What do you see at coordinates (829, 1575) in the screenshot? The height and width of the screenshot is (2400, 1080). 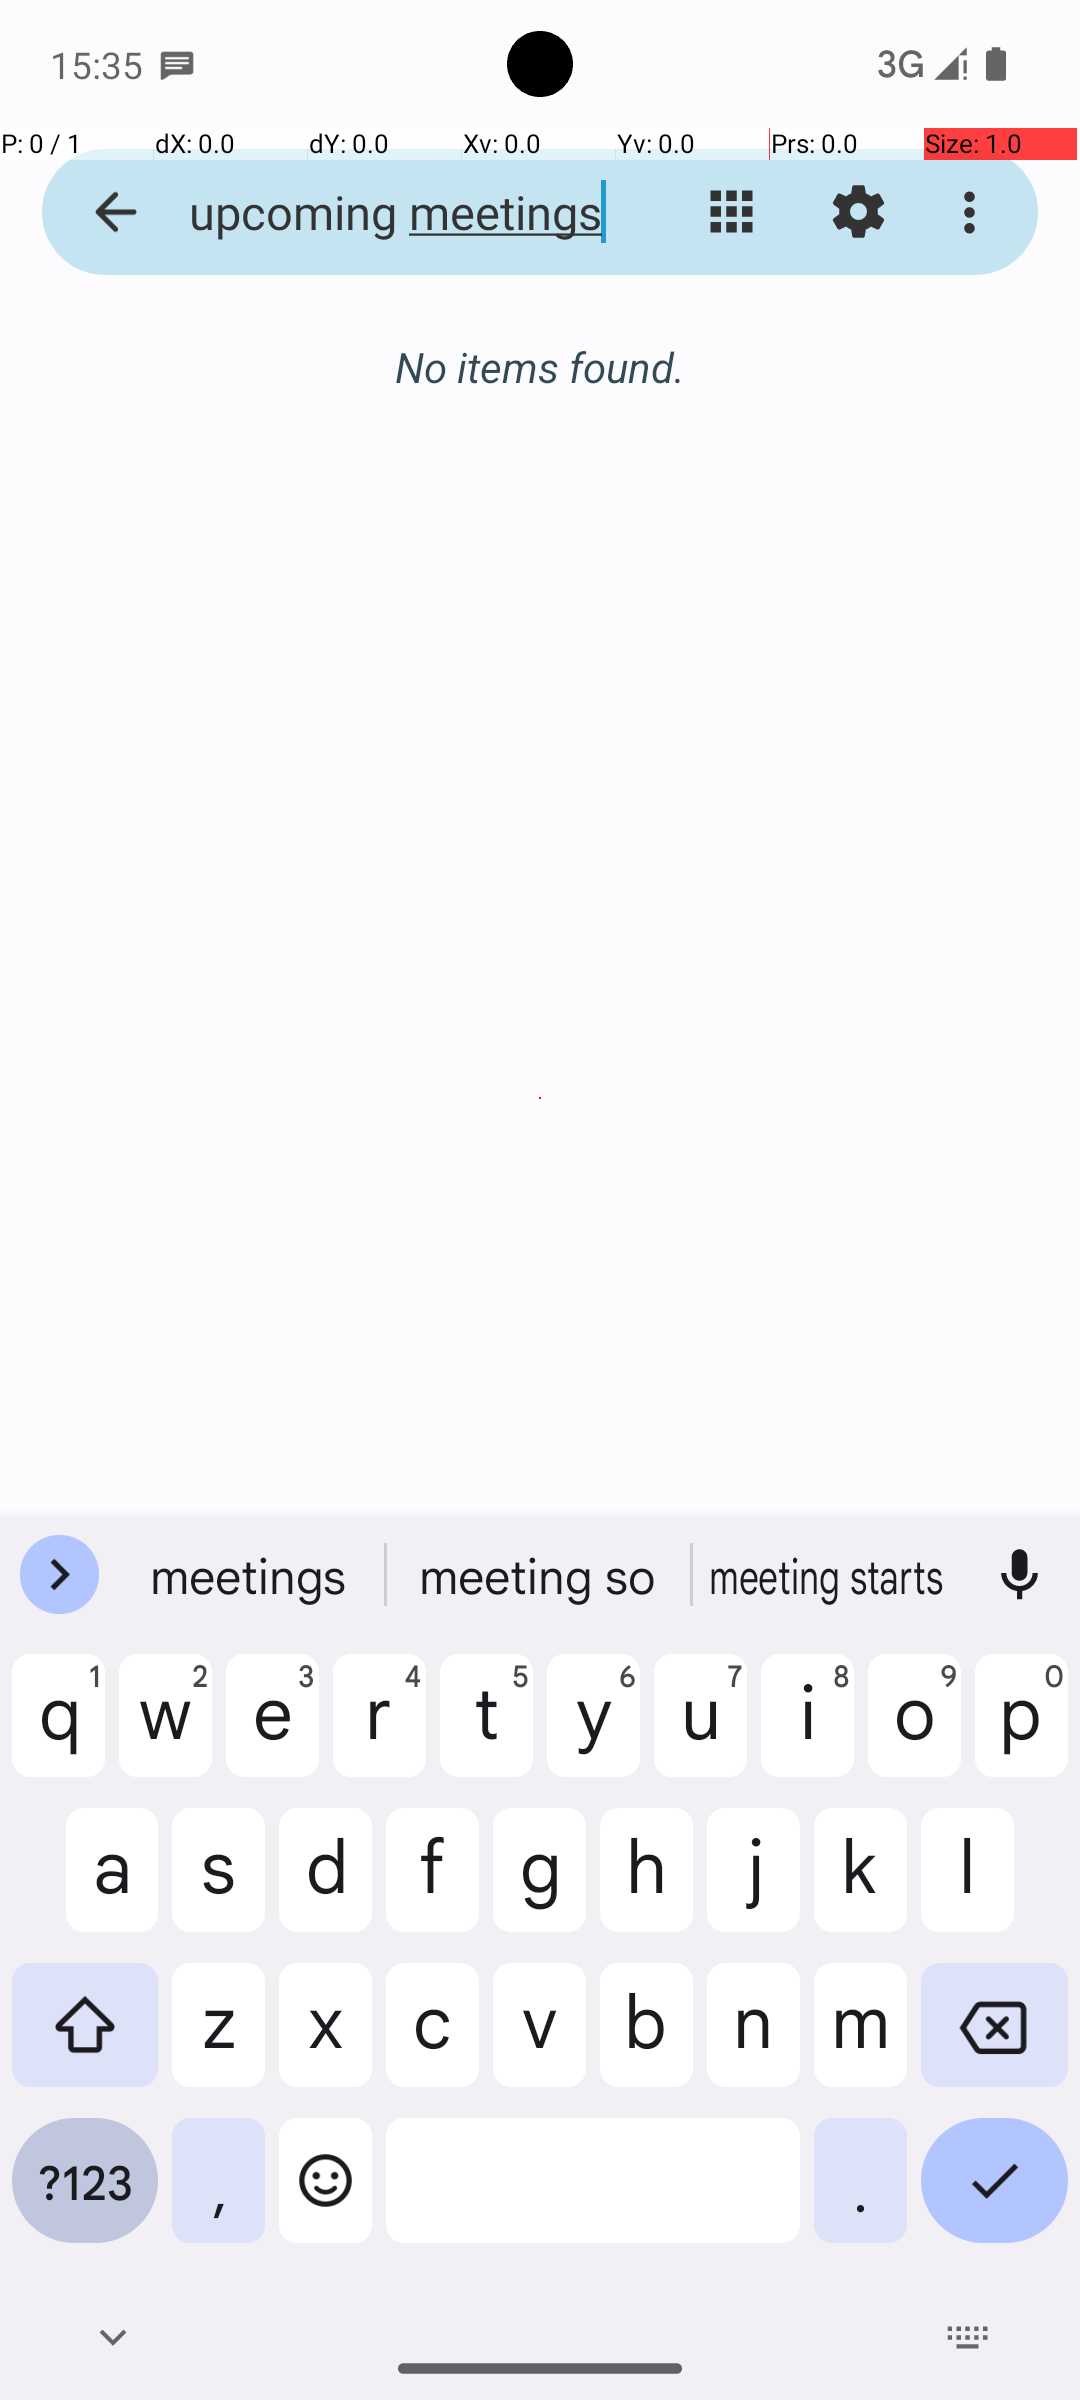 I see `Meeting` at bounding box center [829, 1575].